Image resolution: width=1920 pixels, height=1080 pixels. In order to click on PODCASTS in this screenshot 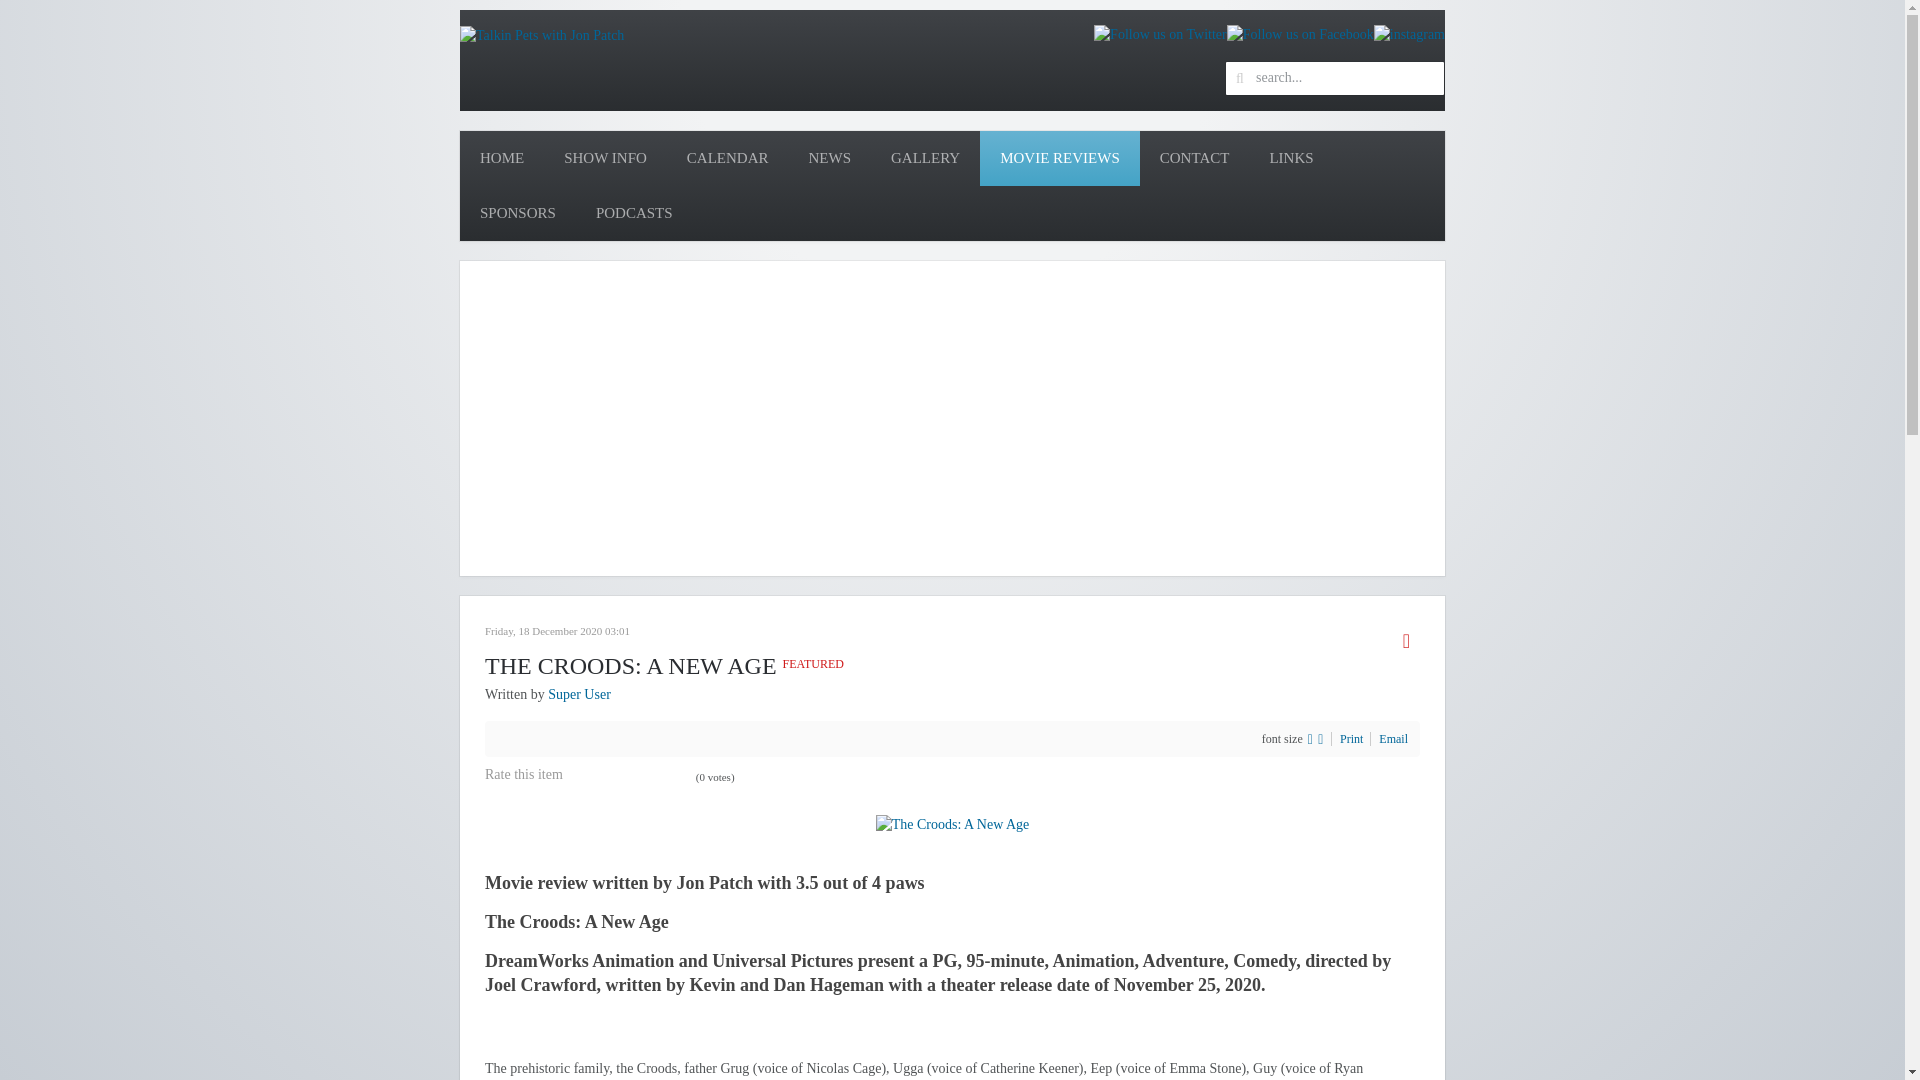, I will do `click(634, 212)`.